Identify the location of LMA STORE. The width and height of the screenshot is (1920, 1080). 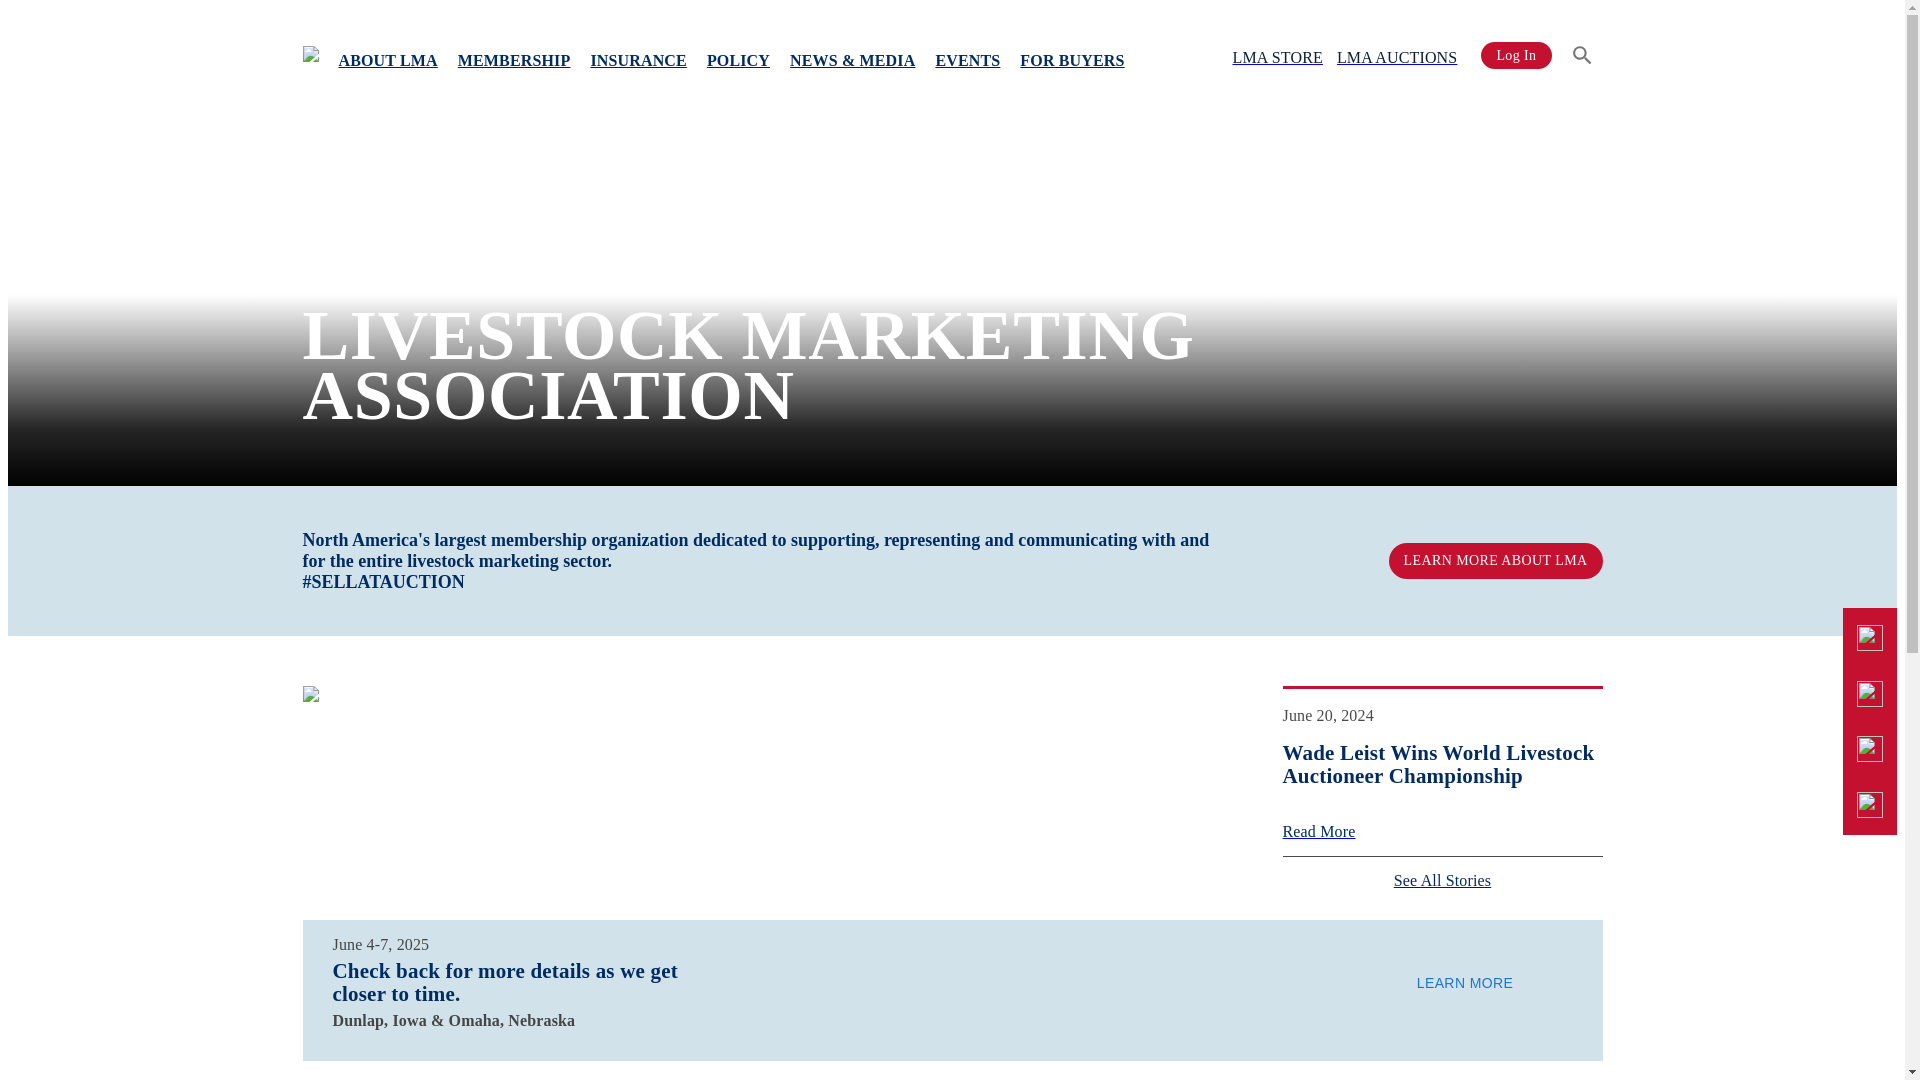
(1276, 56).